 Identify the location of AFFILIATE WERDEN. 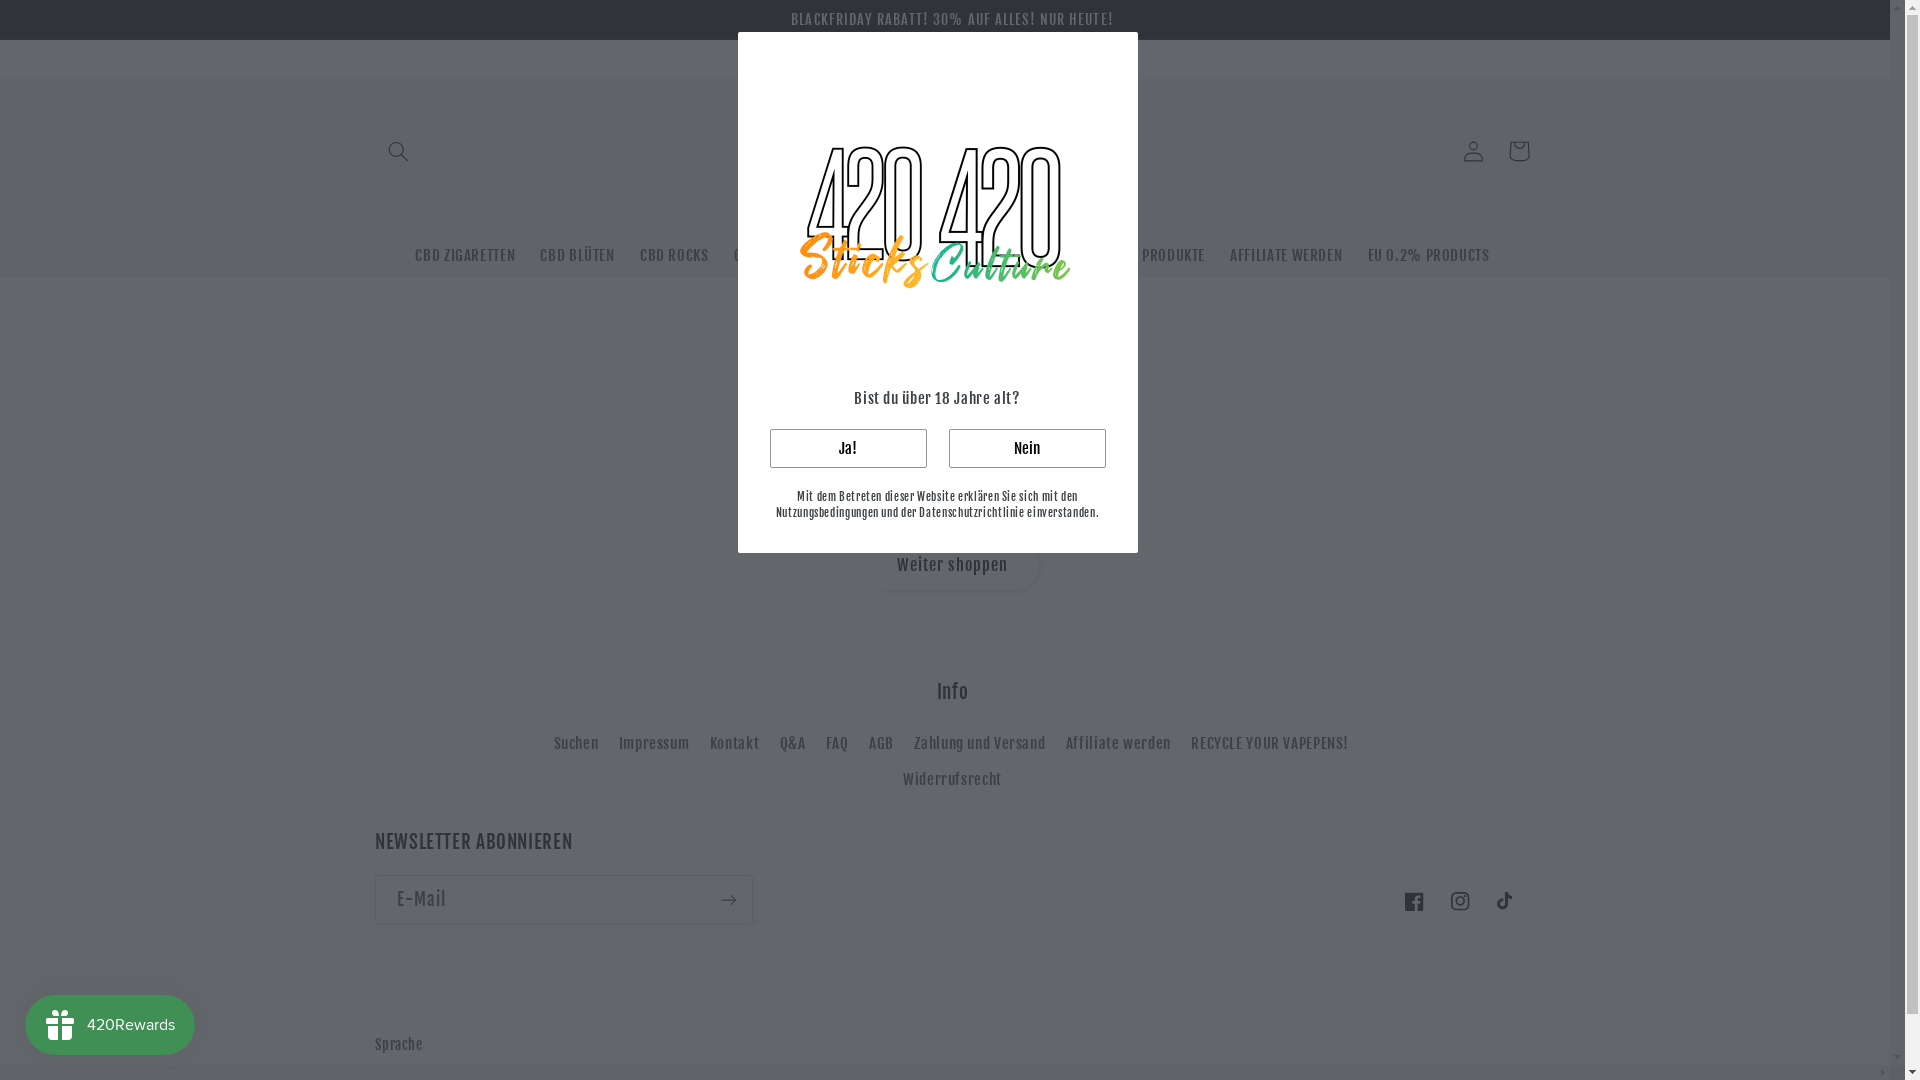
(1286, 256).